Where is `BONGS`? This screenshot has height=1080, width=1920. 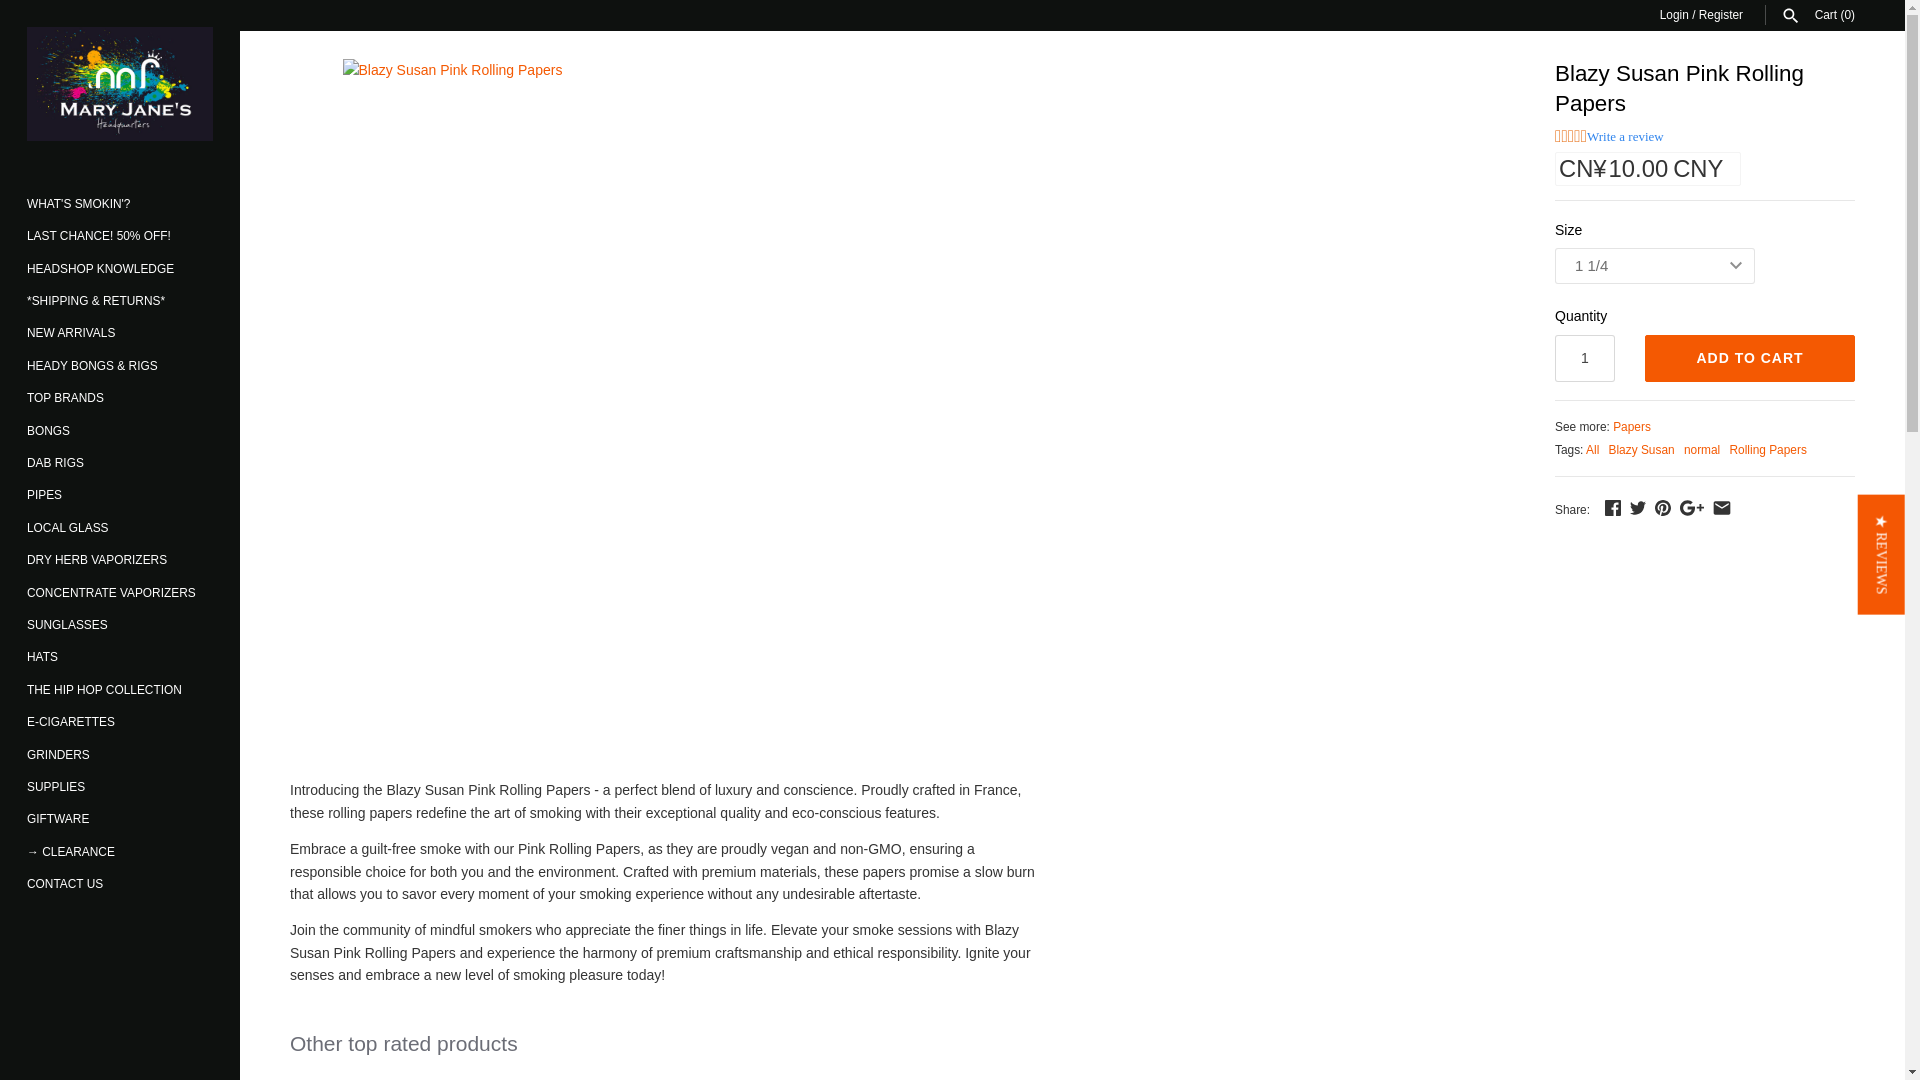
BONGS is located at coordinates (120, 430).